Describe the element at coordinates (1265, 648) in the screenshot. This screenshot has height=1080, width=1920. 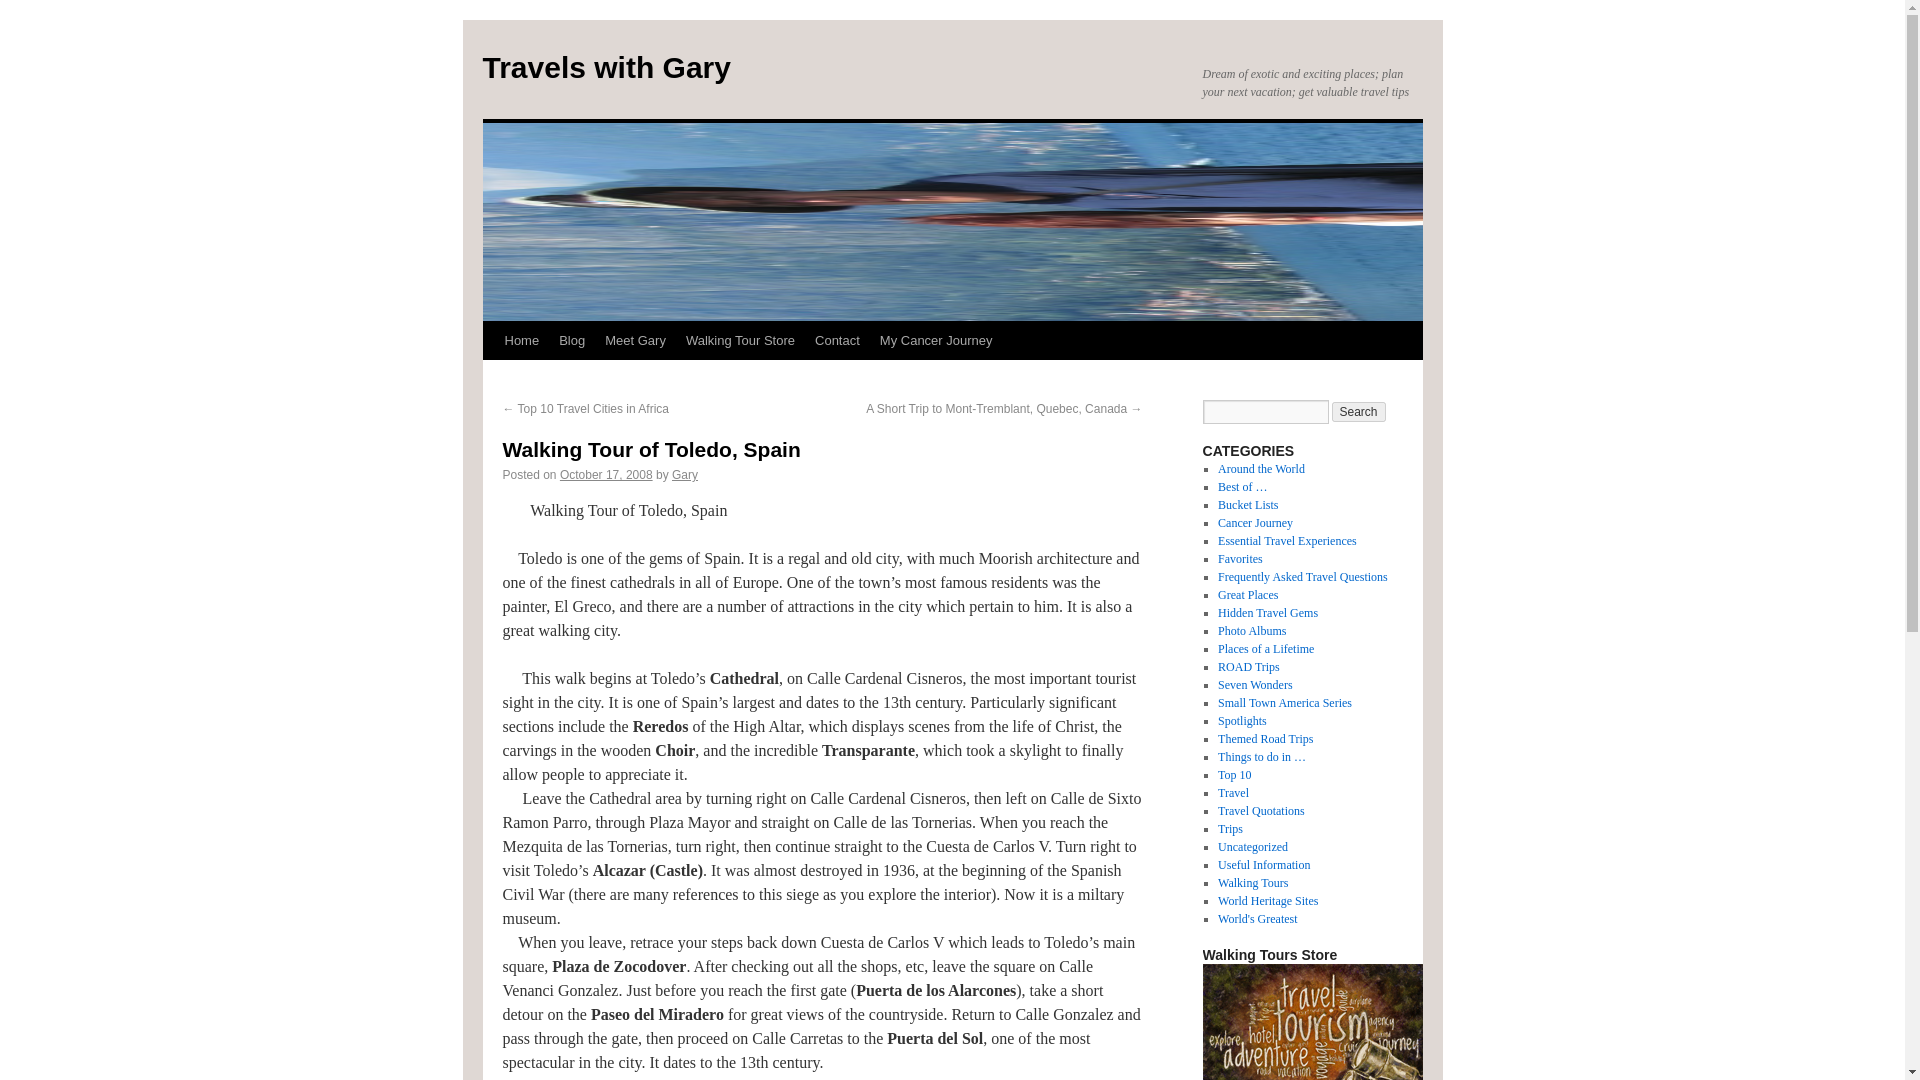
I see `Places of a Lifetime` at that location.